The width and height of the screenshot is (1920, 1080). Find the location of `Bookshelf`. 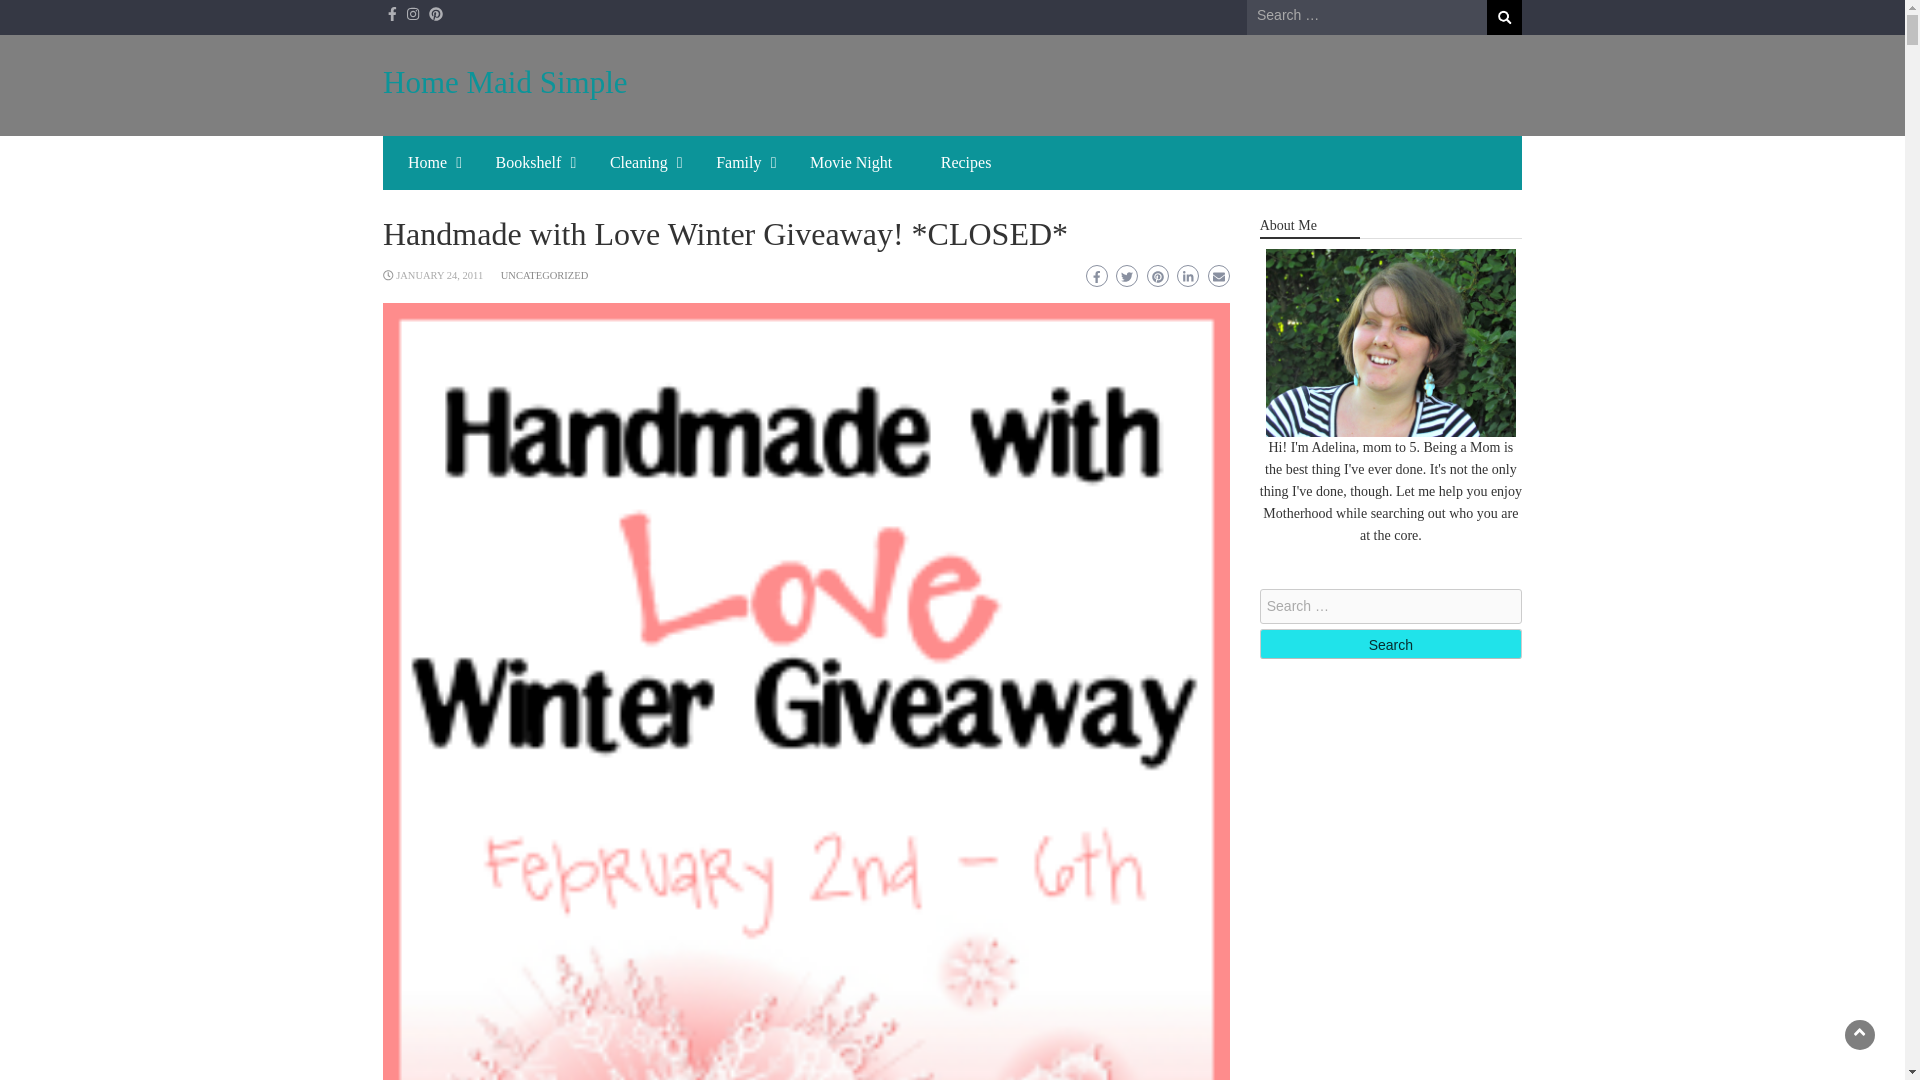

Bookshelf is located at coordinates (528, 163).